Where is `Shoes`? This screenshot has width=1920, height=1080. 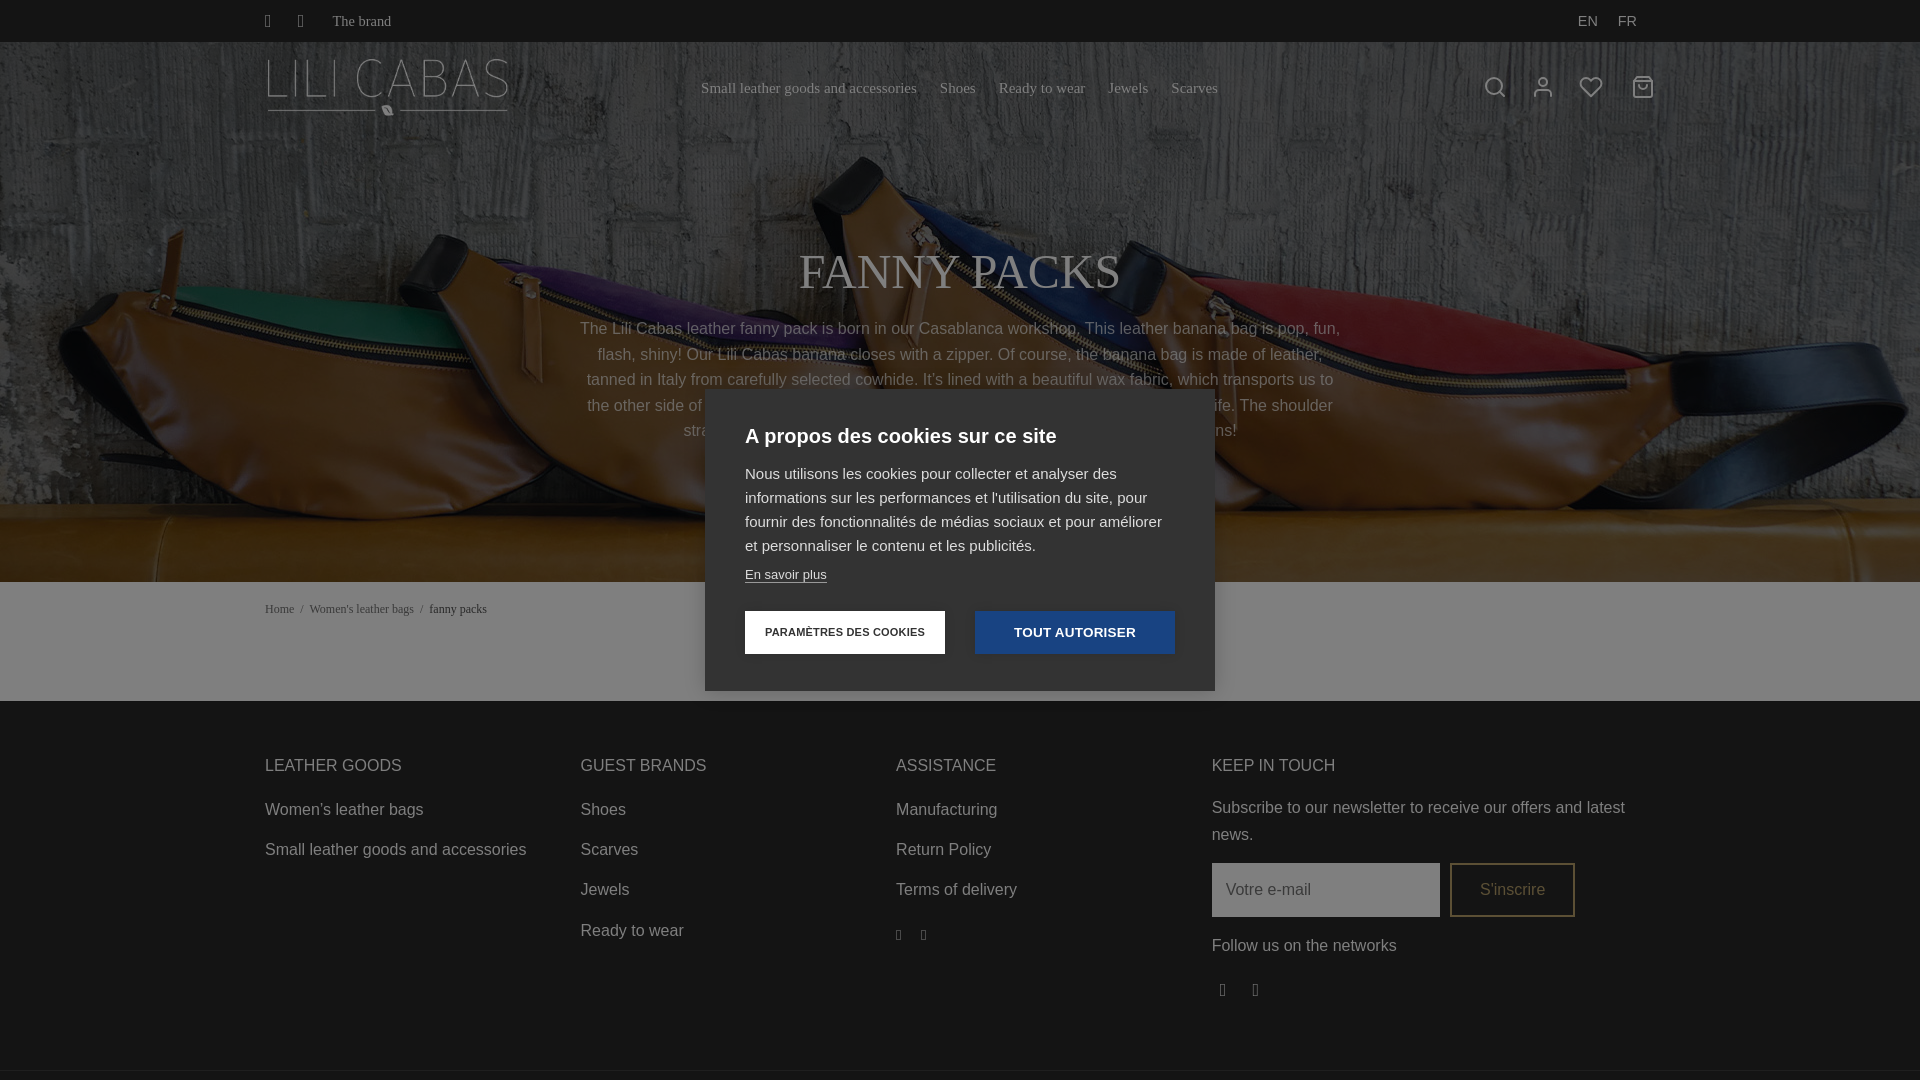
Shoes is located at coordinates (958, 88).